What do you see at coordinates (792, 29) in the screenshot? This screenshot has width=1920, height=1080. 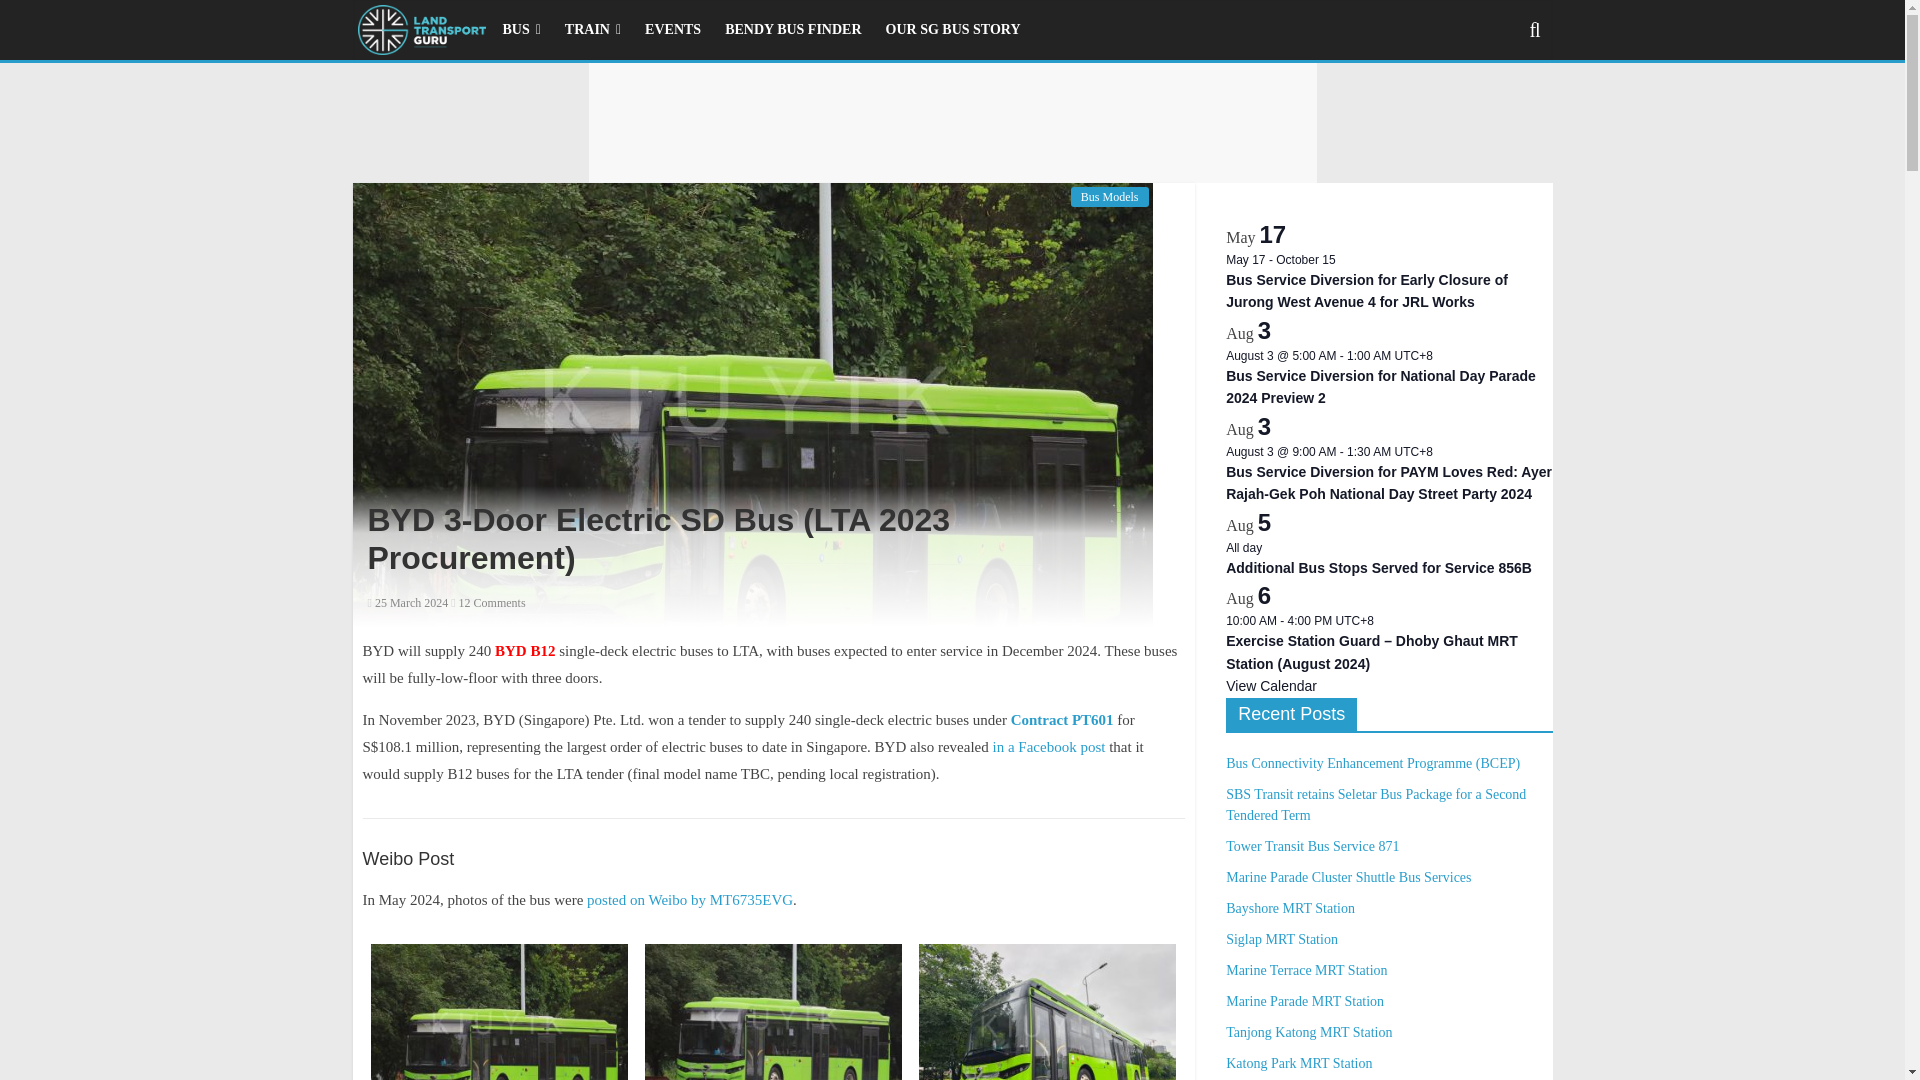 I see `BENDY BUS FINDER` at bounding box center [792, 29].